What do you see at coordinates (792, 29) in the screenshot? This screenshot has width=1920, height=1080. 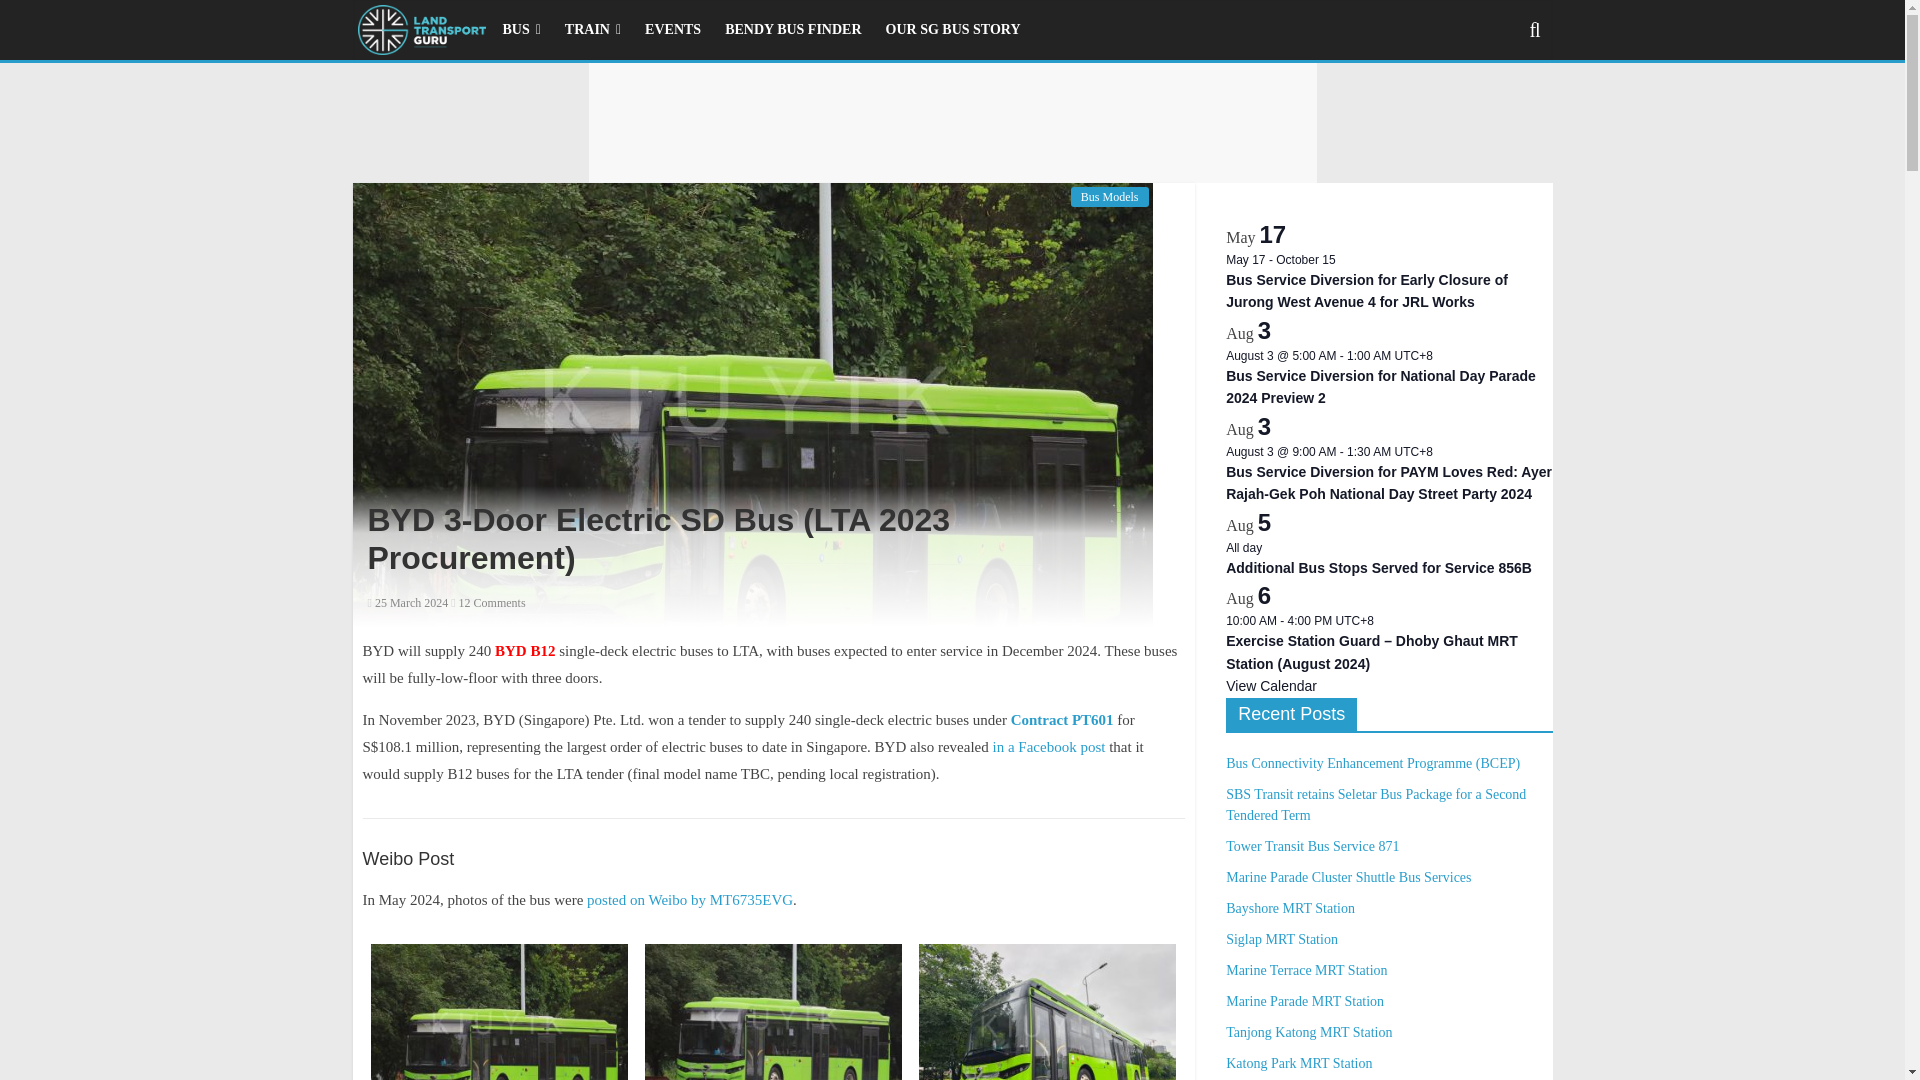 I see `BENDY BUS FINDER` at bounding box center [792, 29].